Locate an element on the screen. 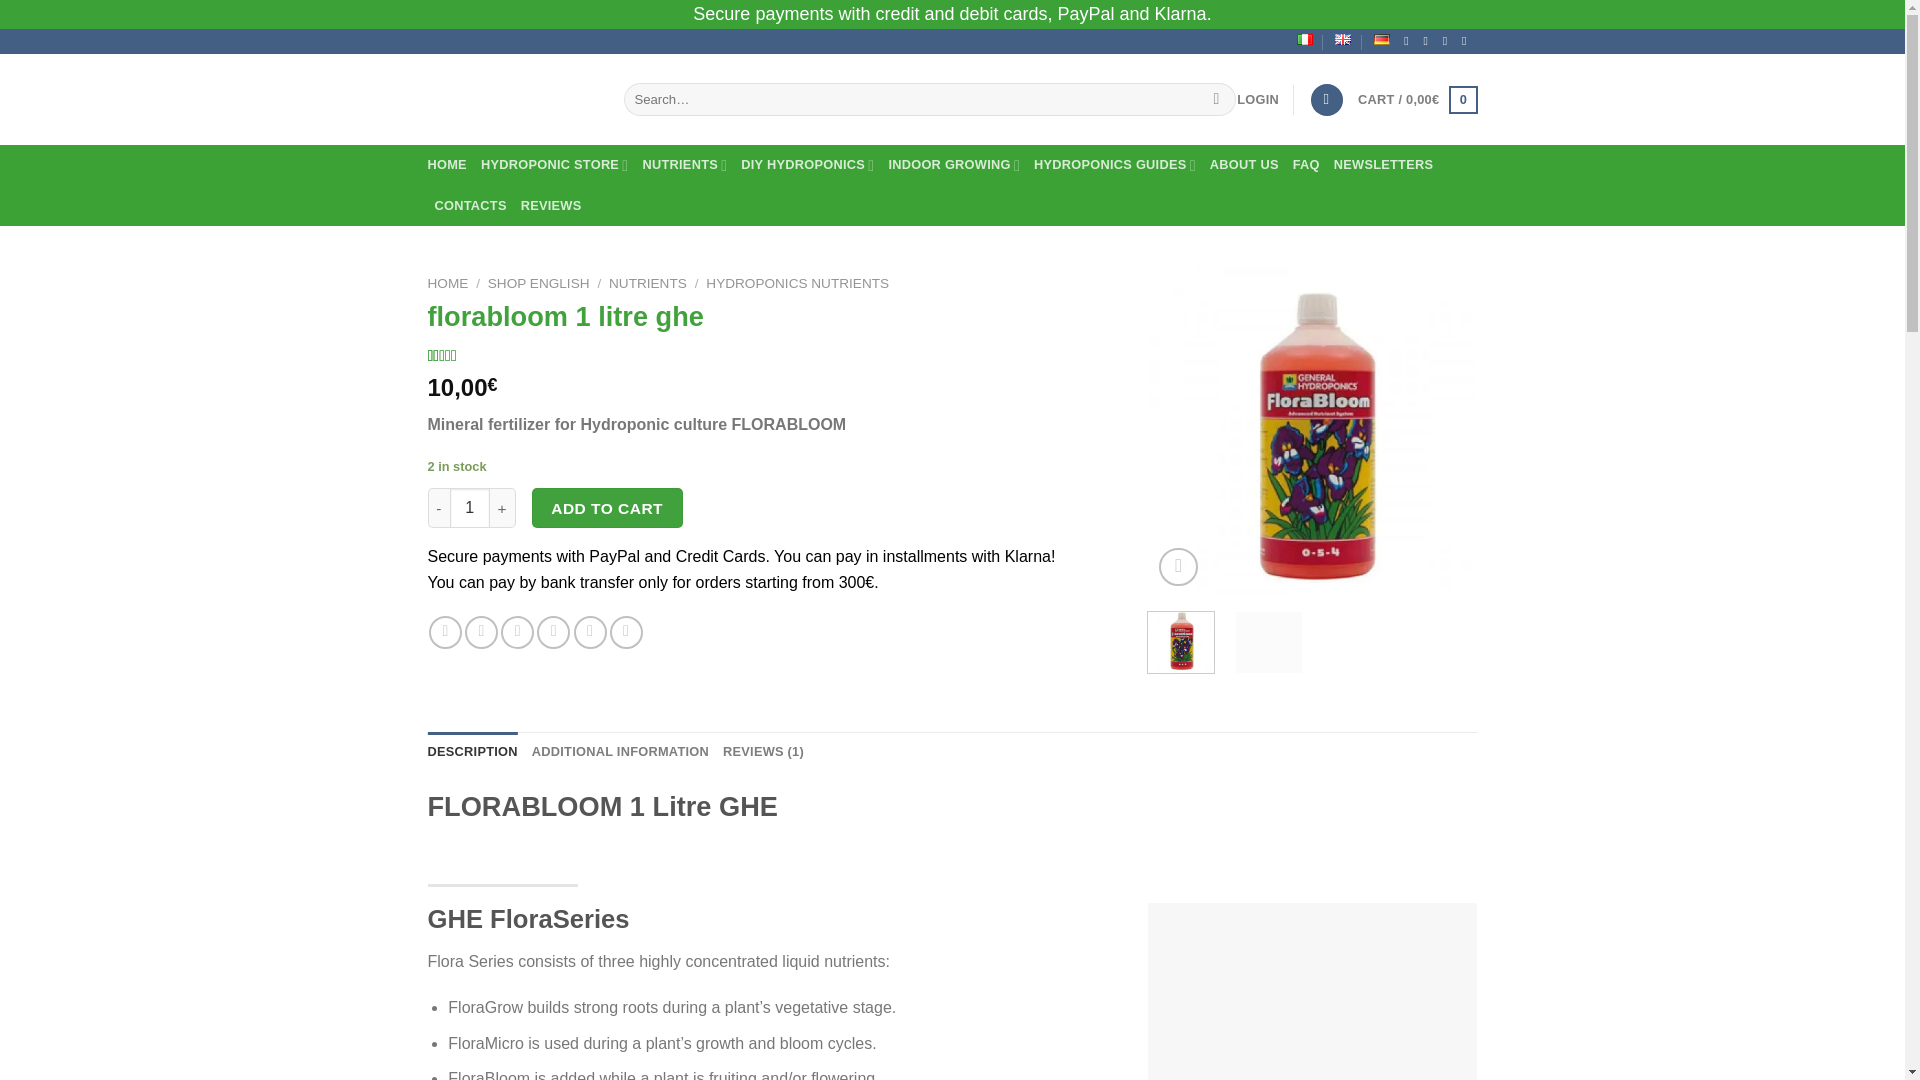 This screenshot has height=1080, width=1920. LOGIN is located at coordinates (1257, 100).